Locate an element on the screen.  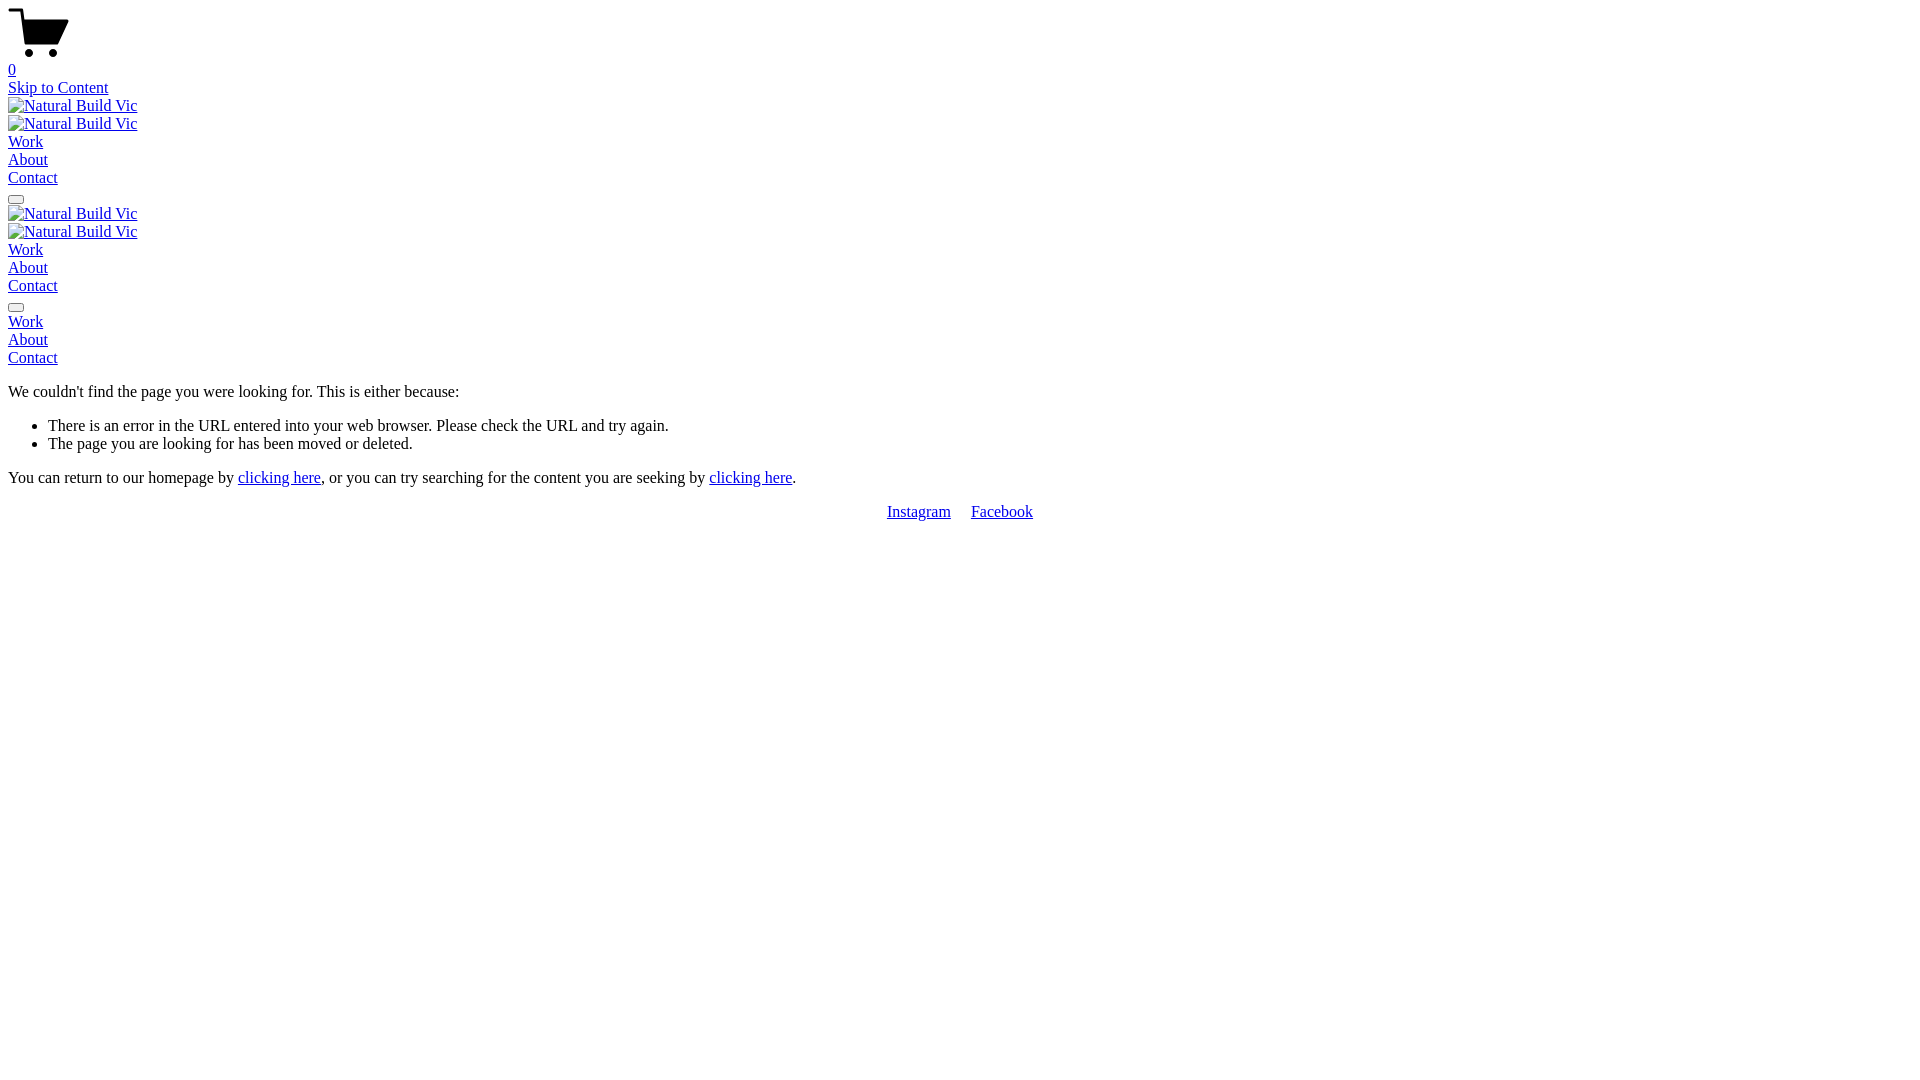
Instagram is located at coordinates (919, 512).